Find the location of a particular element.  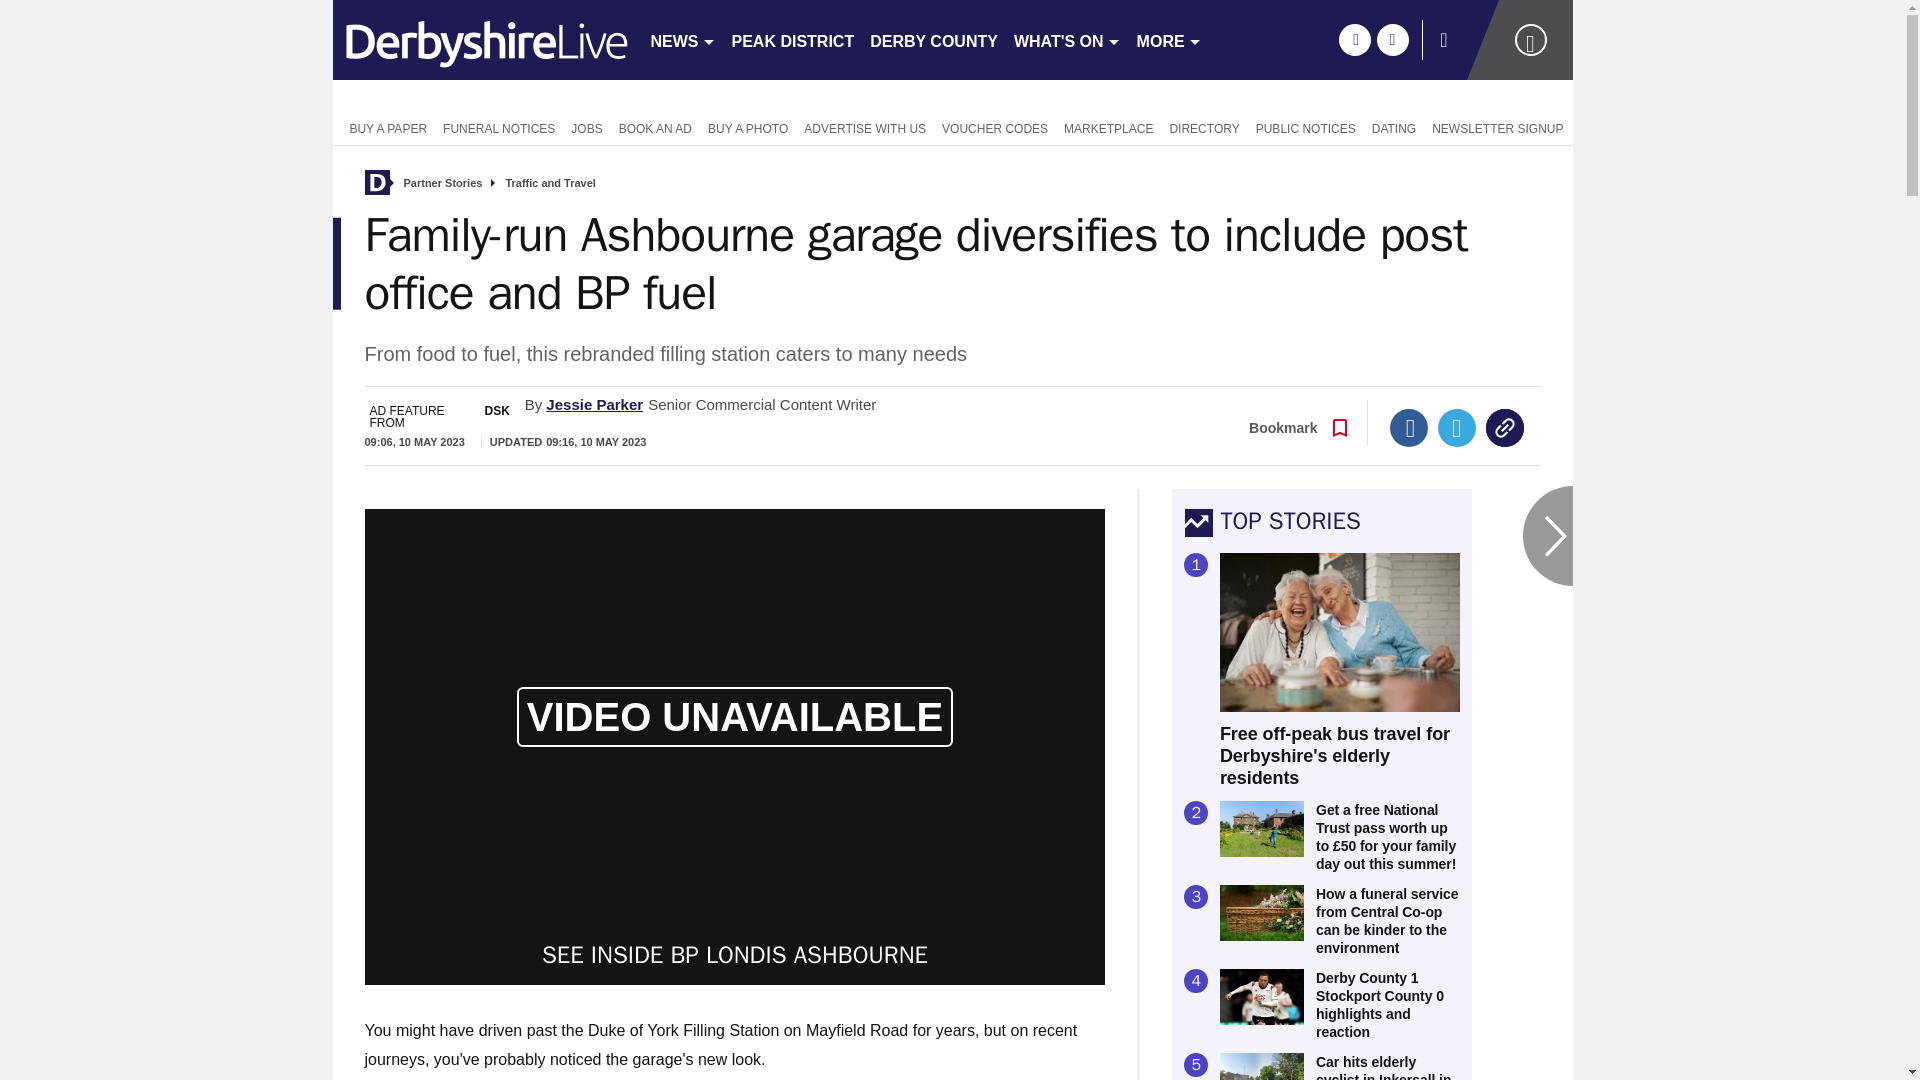

Twitter is located at coordinates (1457, 428).